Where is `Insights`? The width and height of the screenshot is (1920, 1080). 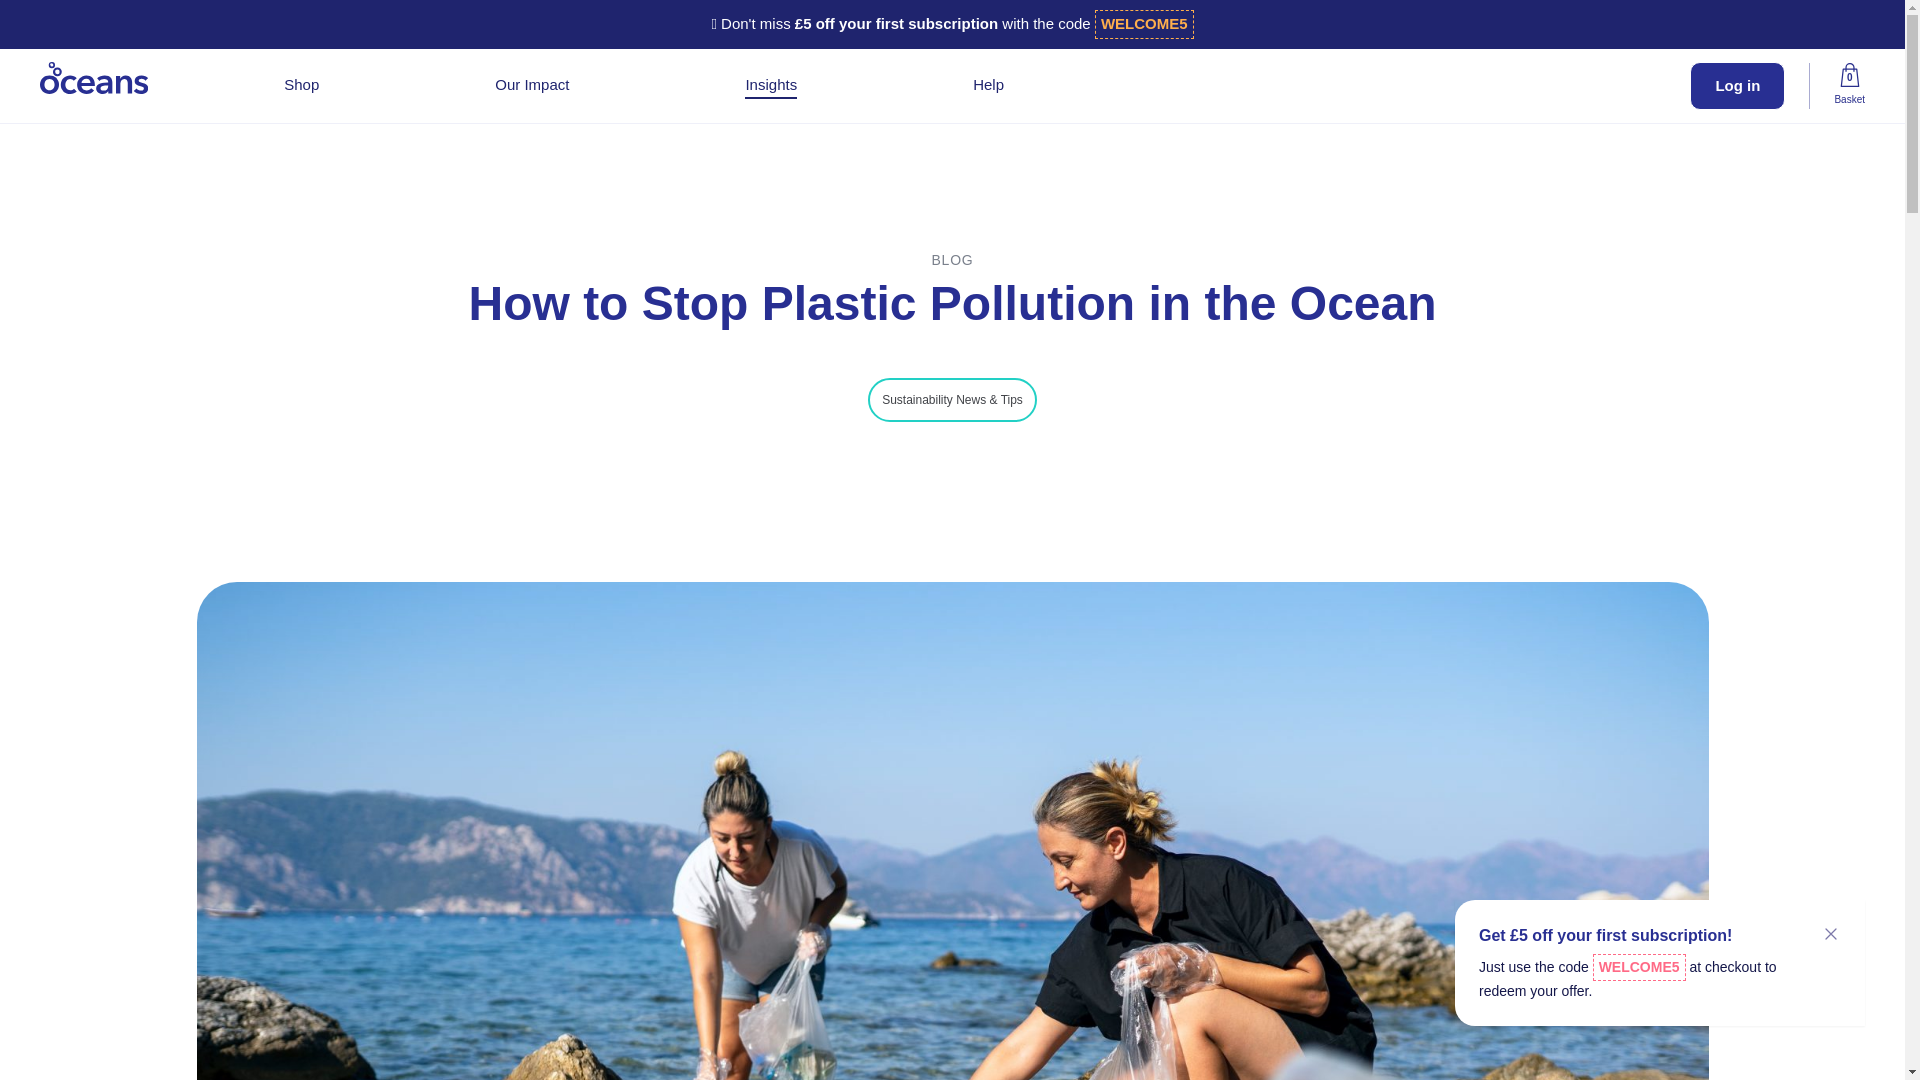
Insights is located at coordinates (770, 84).